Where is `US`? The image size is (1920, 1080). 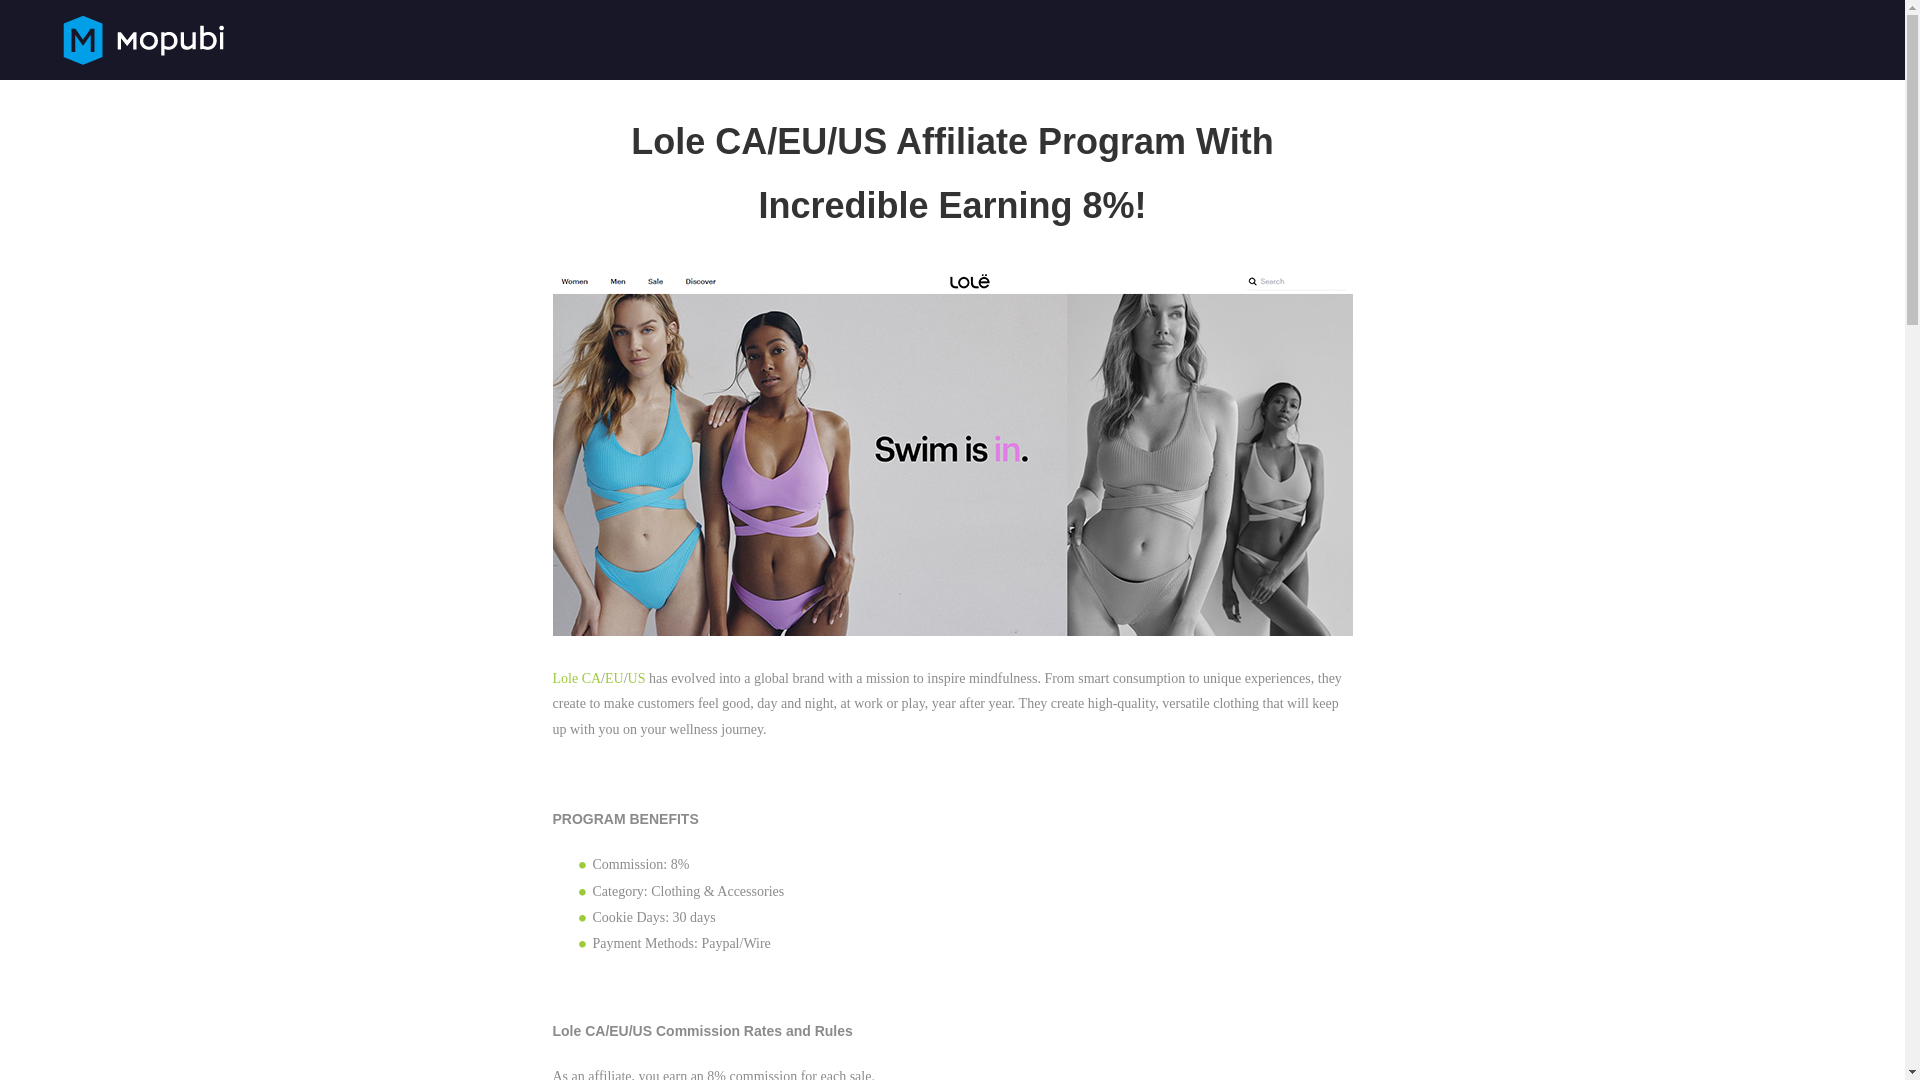 US is located at coordinates (636, 678).